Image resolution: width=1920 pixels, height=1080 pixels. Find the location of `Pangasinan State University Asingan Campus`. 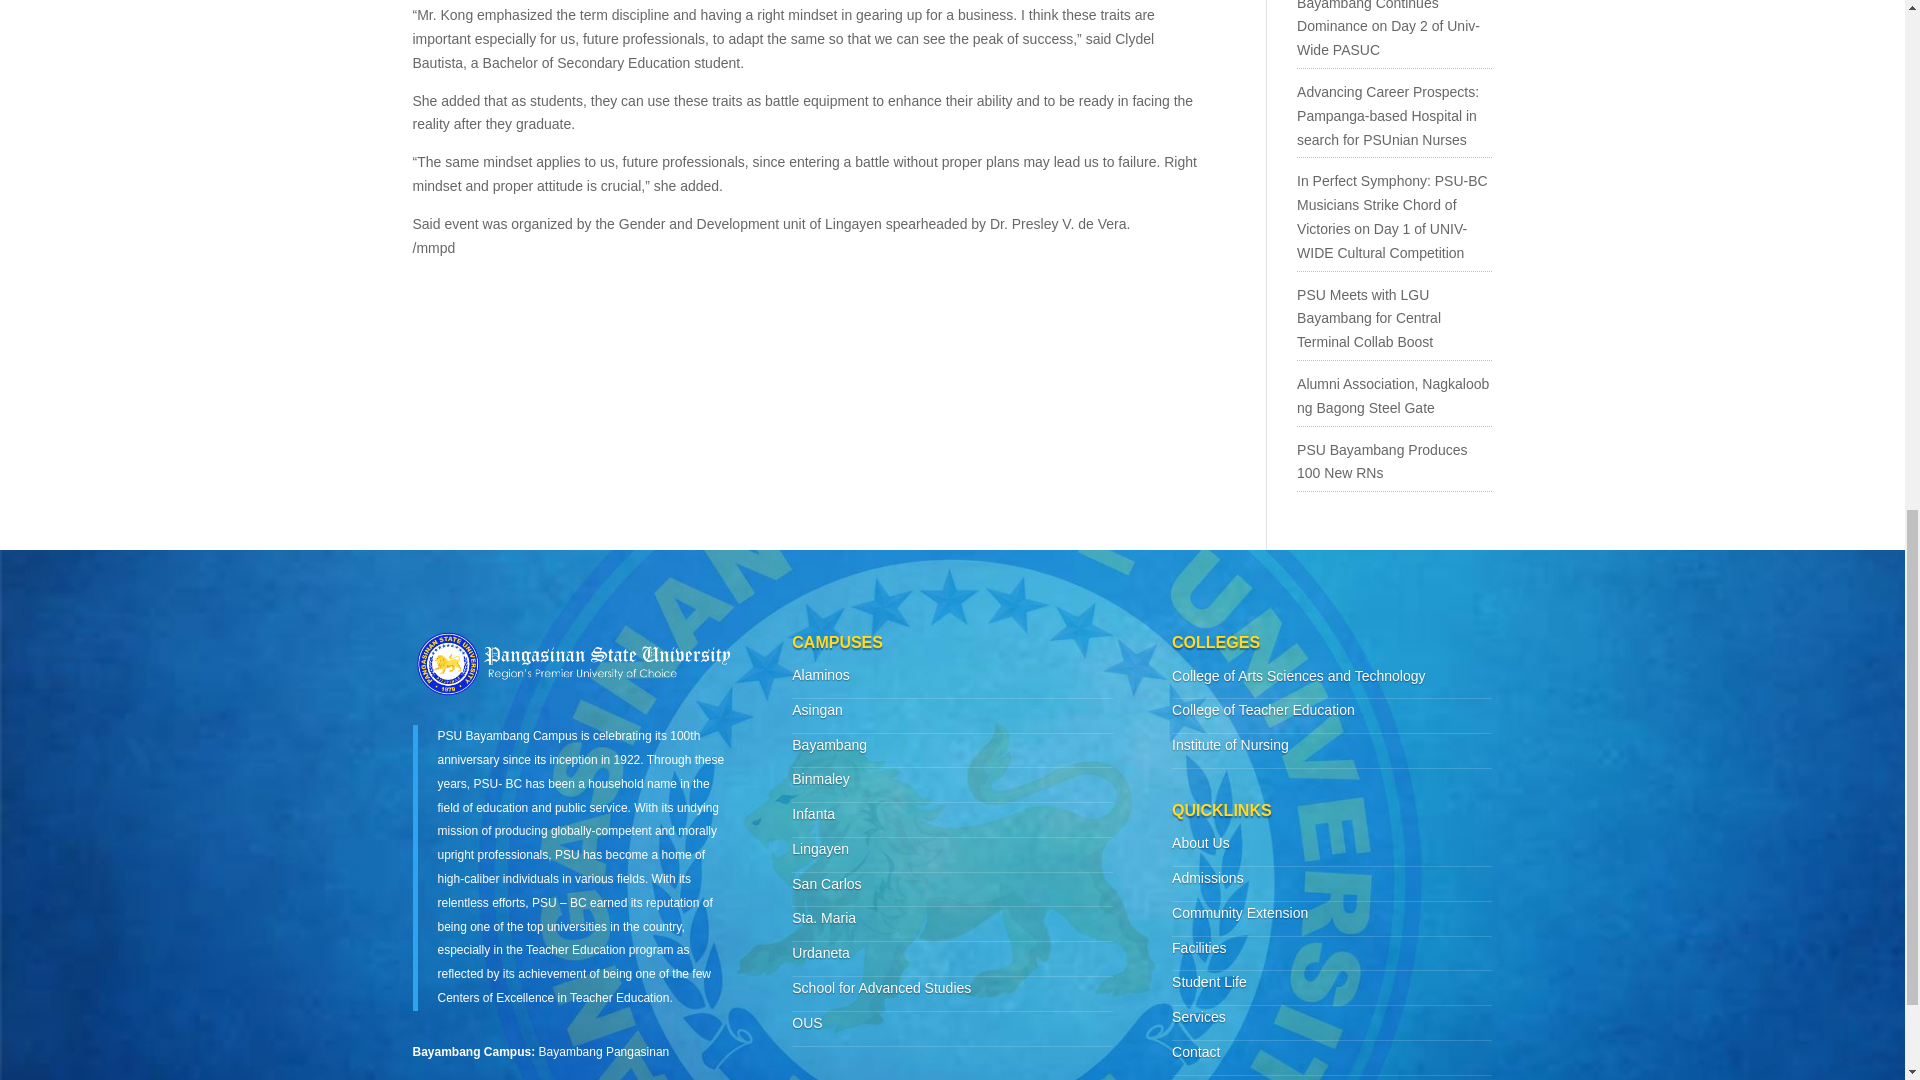

Pangasinan State University Asingan Campus is located at coordinates (816, 710).